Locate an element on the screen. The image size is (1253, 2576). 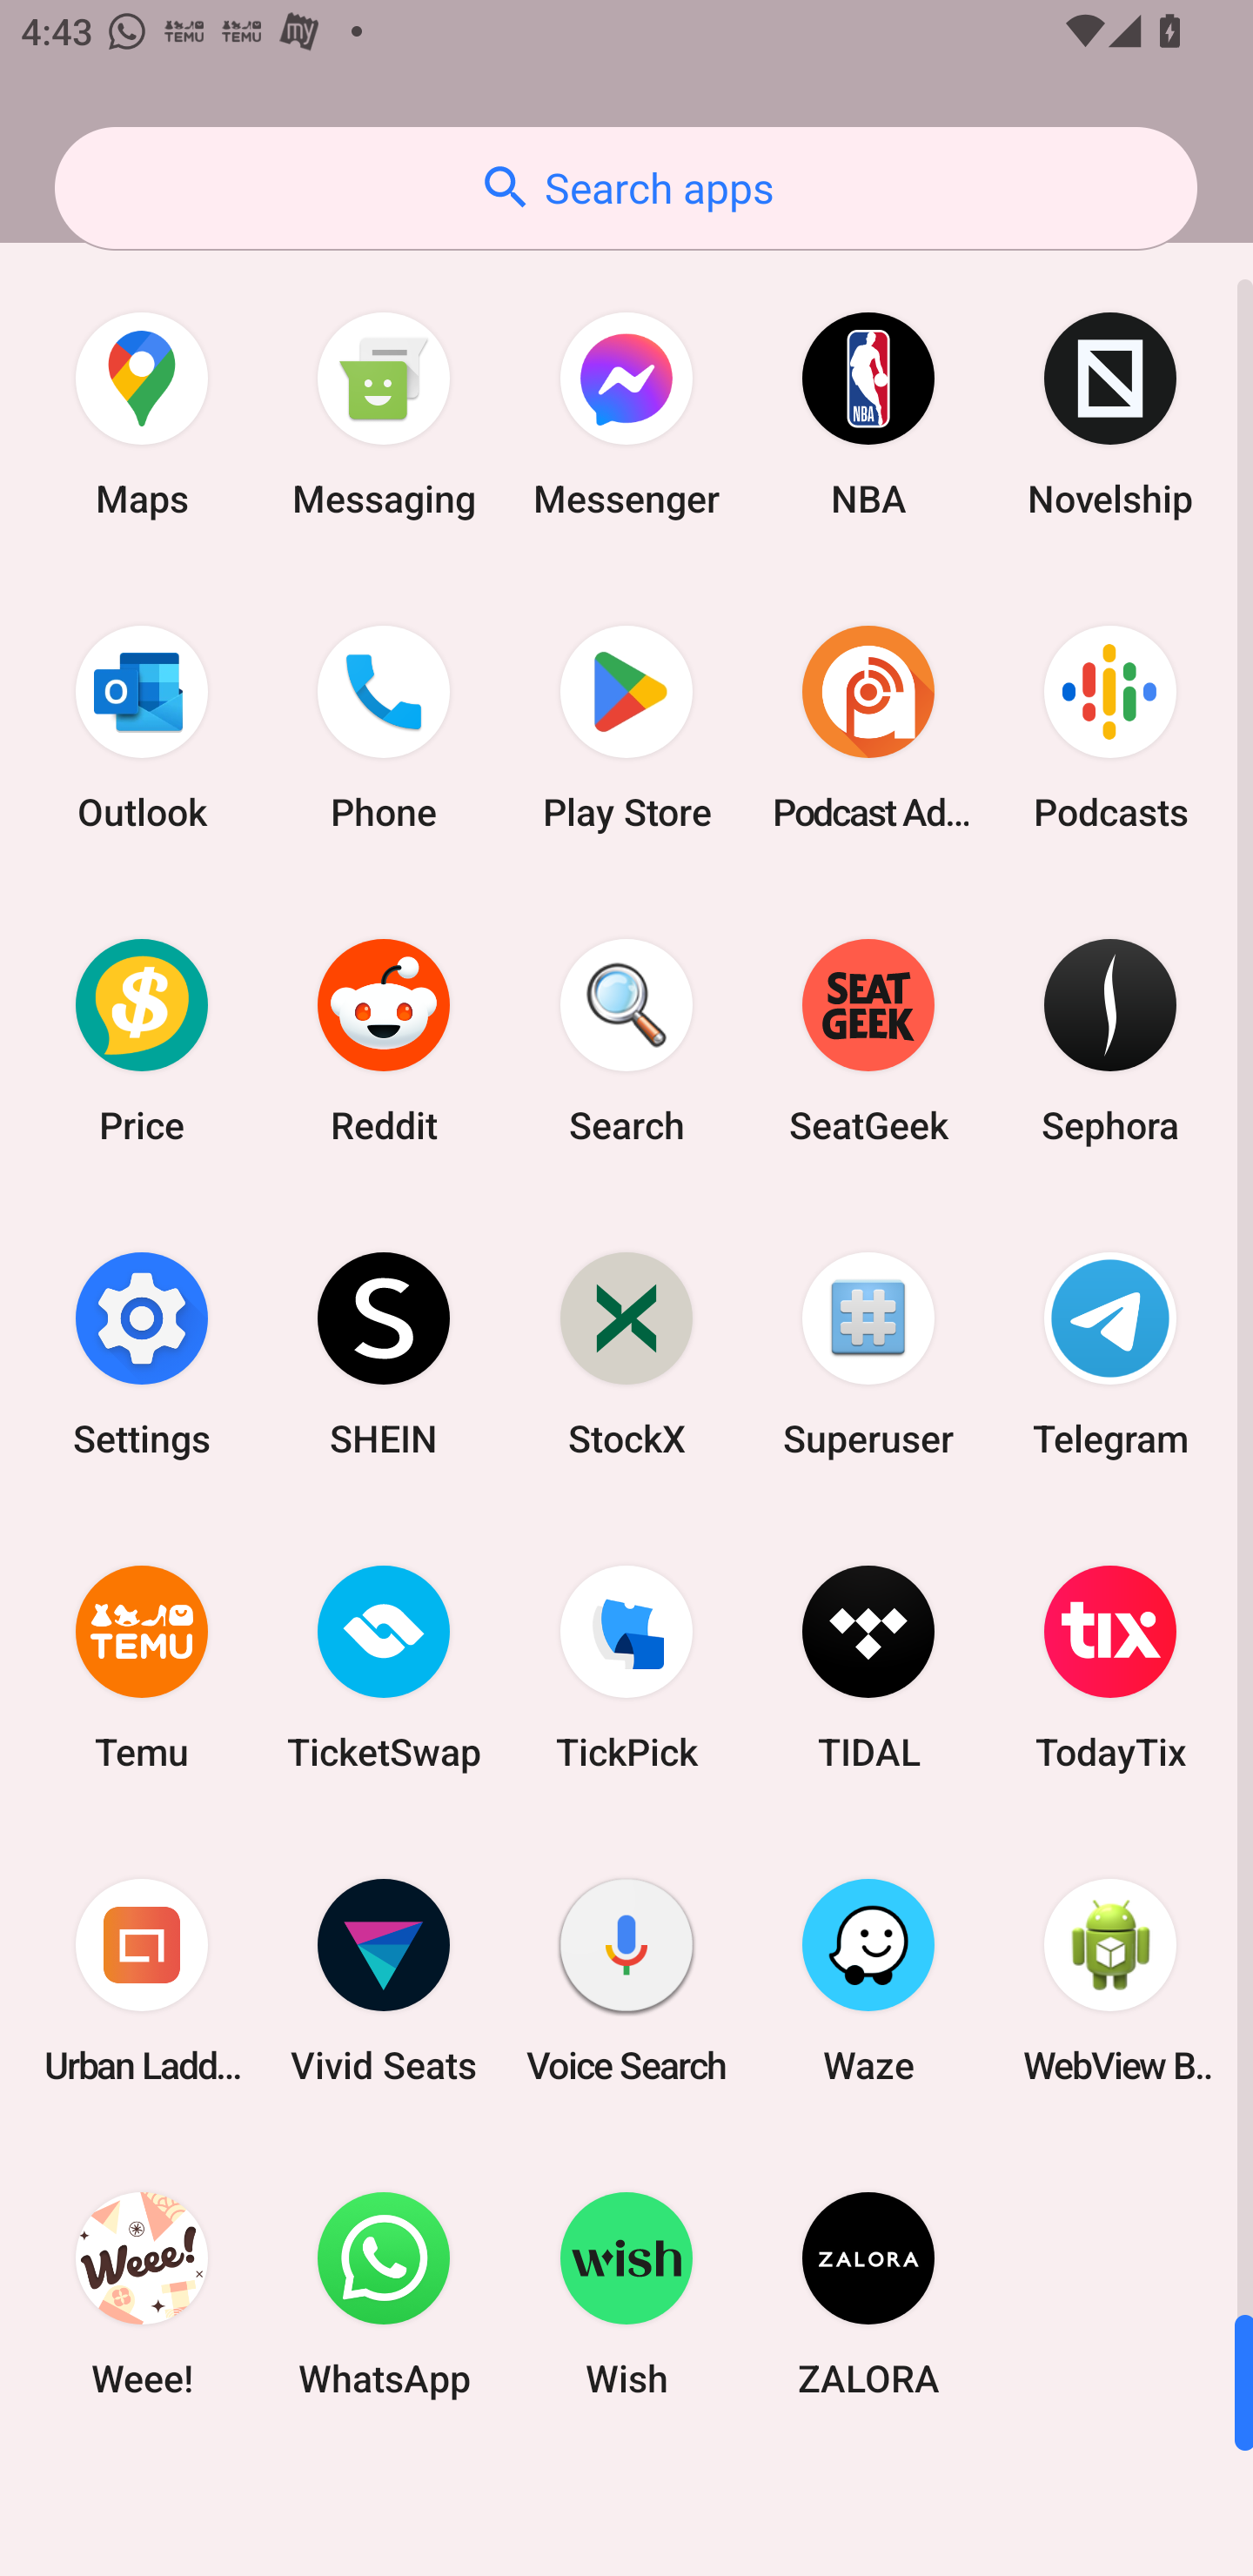
SeatGeek is located at coordinates (868, 1041).